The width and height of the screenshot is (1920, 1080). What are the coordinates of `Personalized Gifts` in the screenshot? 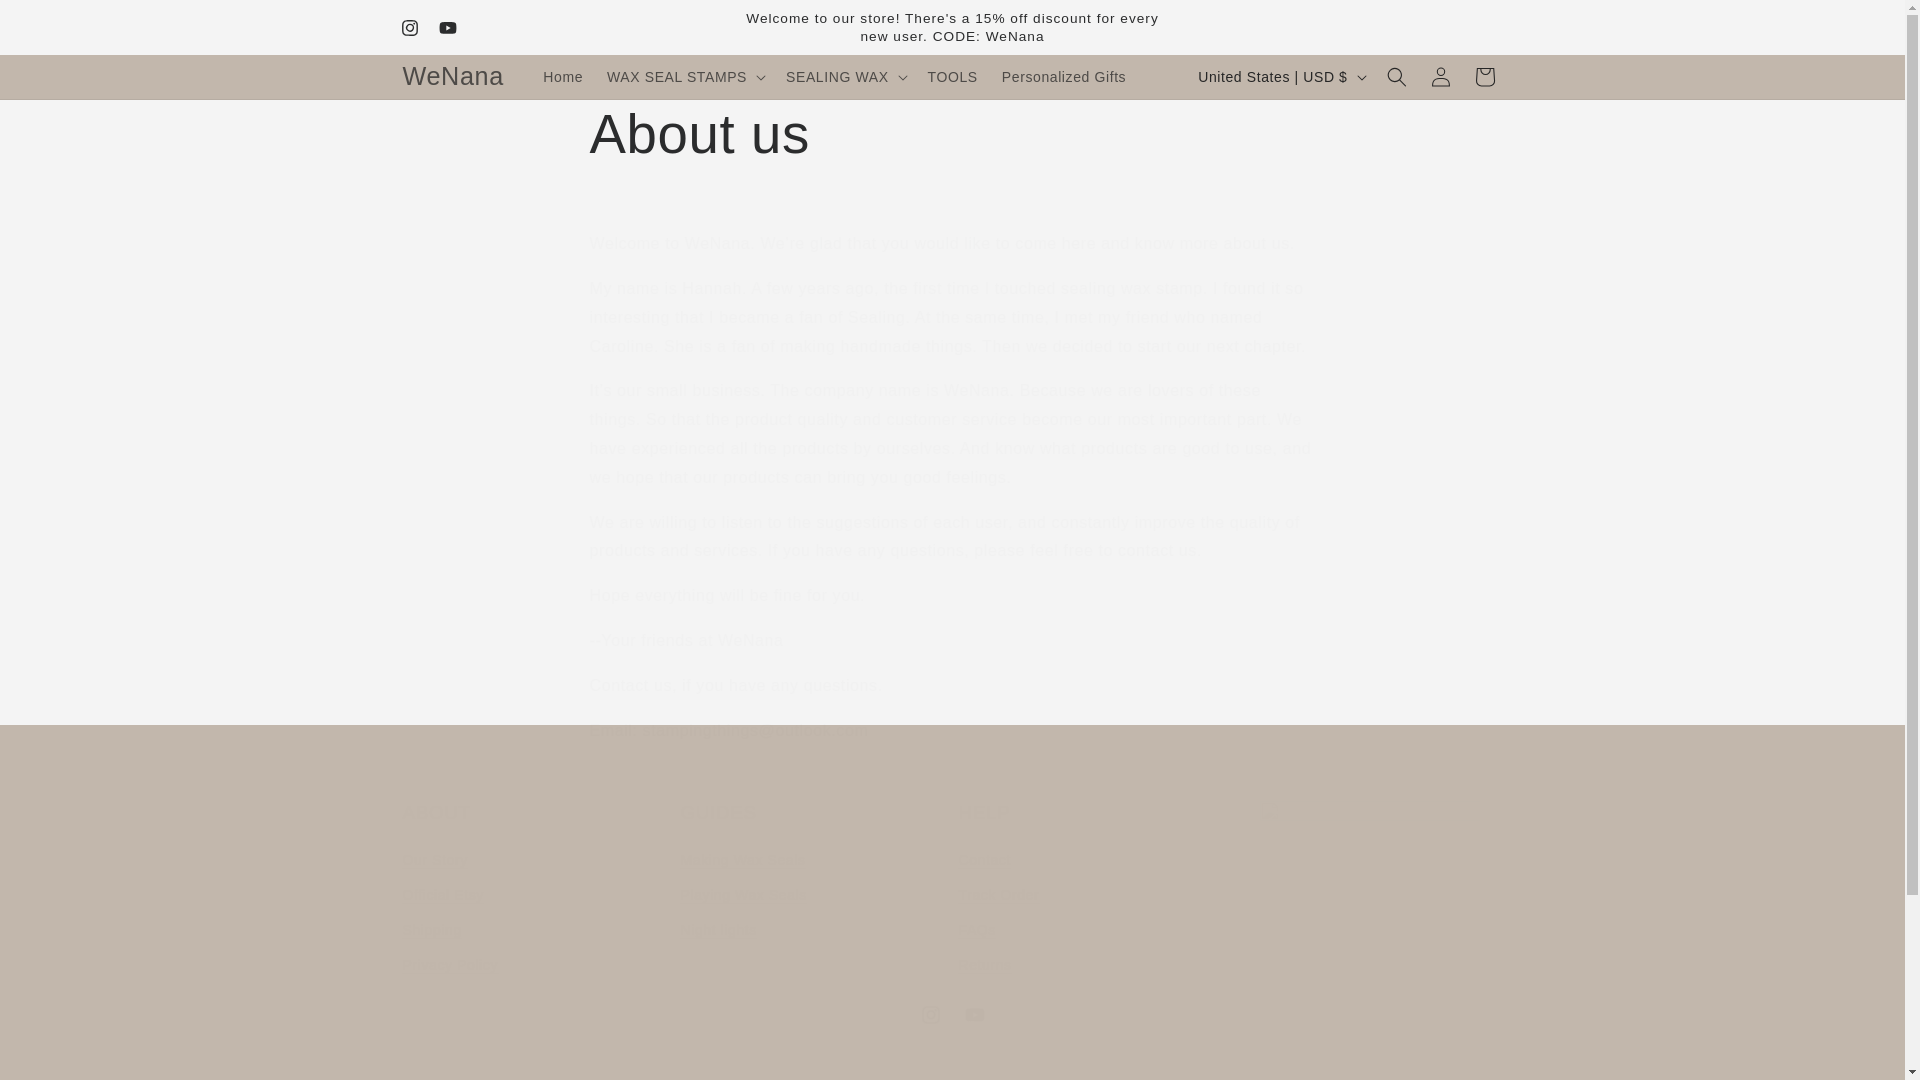 It's located at (1091, 892).